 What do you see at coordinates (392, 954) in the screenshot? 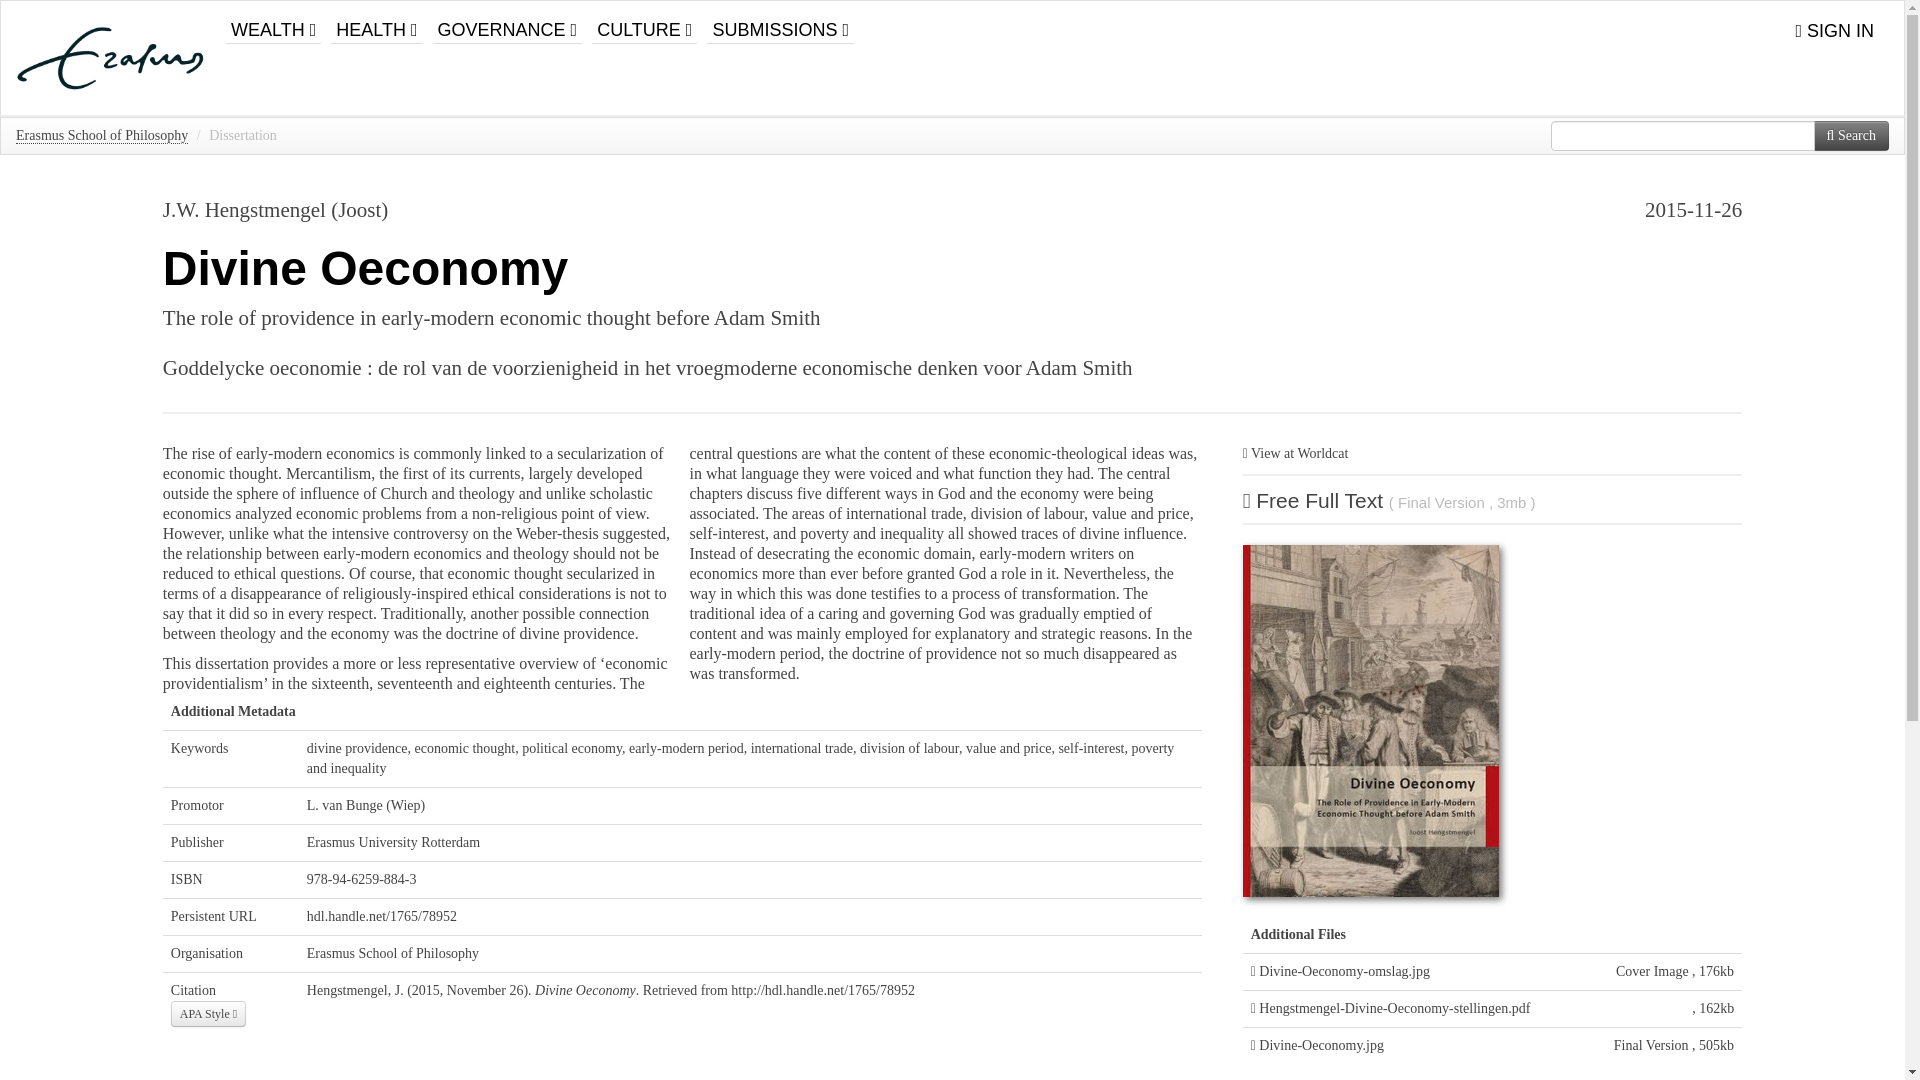
I see `Erasmus School of Philosophy` at bounding box center [392, 954].